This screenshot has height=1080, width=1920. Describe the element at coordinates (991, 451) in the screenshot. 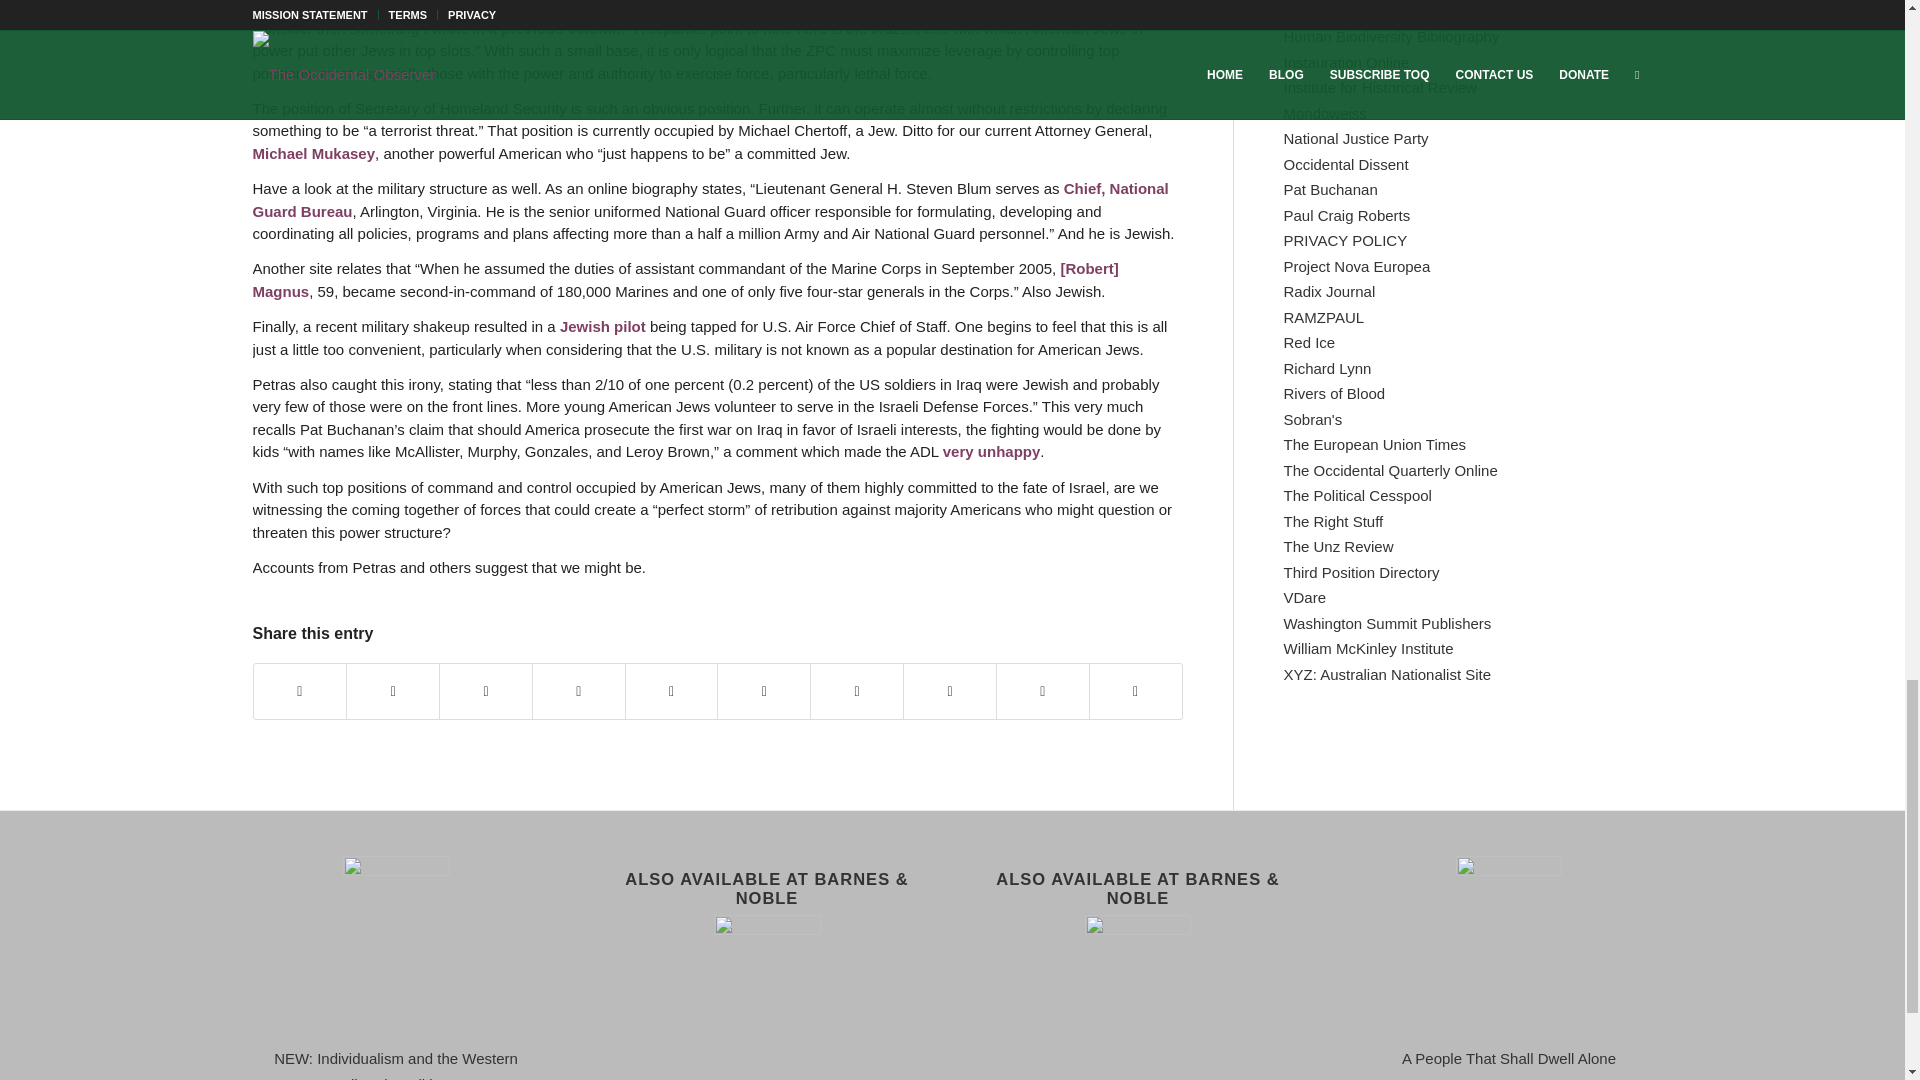

I see `very unhappy` at that location.